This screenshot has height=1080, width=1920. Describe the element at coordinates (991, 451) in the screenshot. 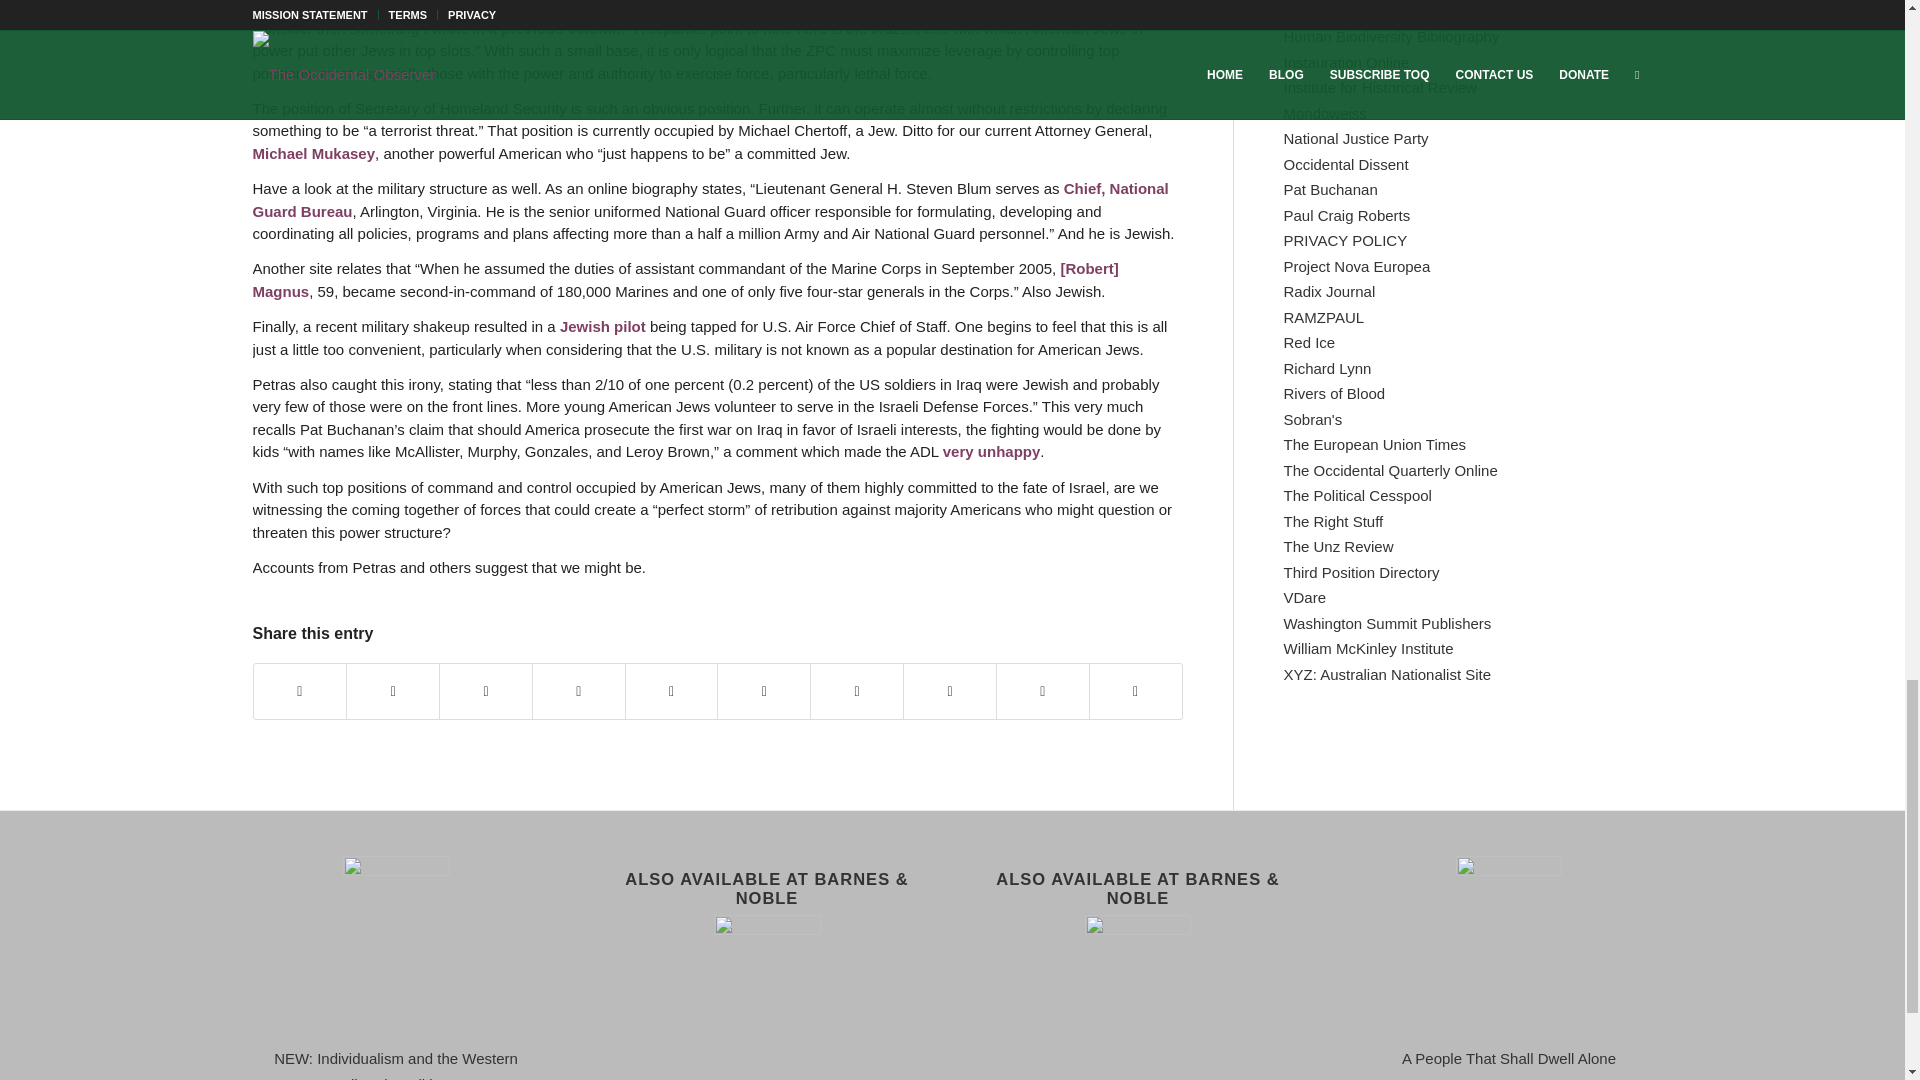

I see `very unhappy` at that location.